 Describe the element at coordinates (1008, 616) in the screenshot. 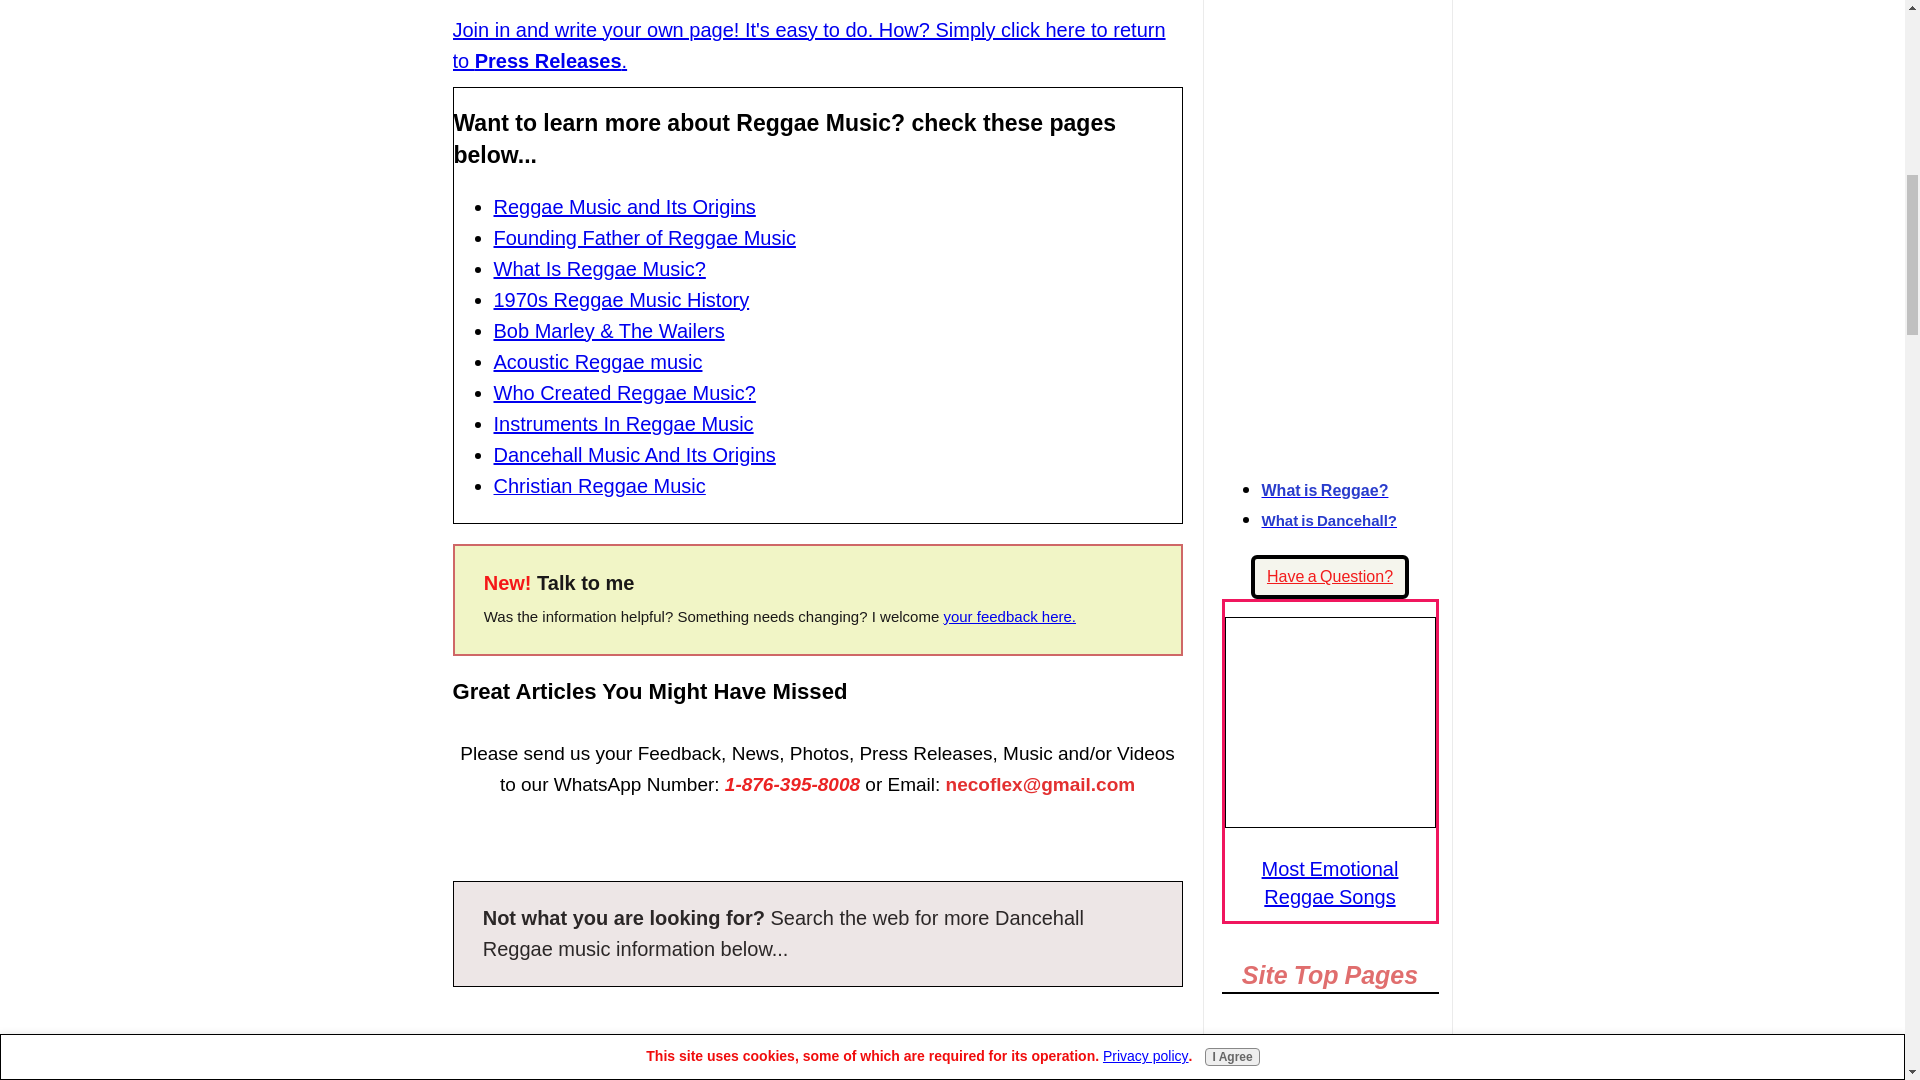

I see `your feedback here.` at that location.